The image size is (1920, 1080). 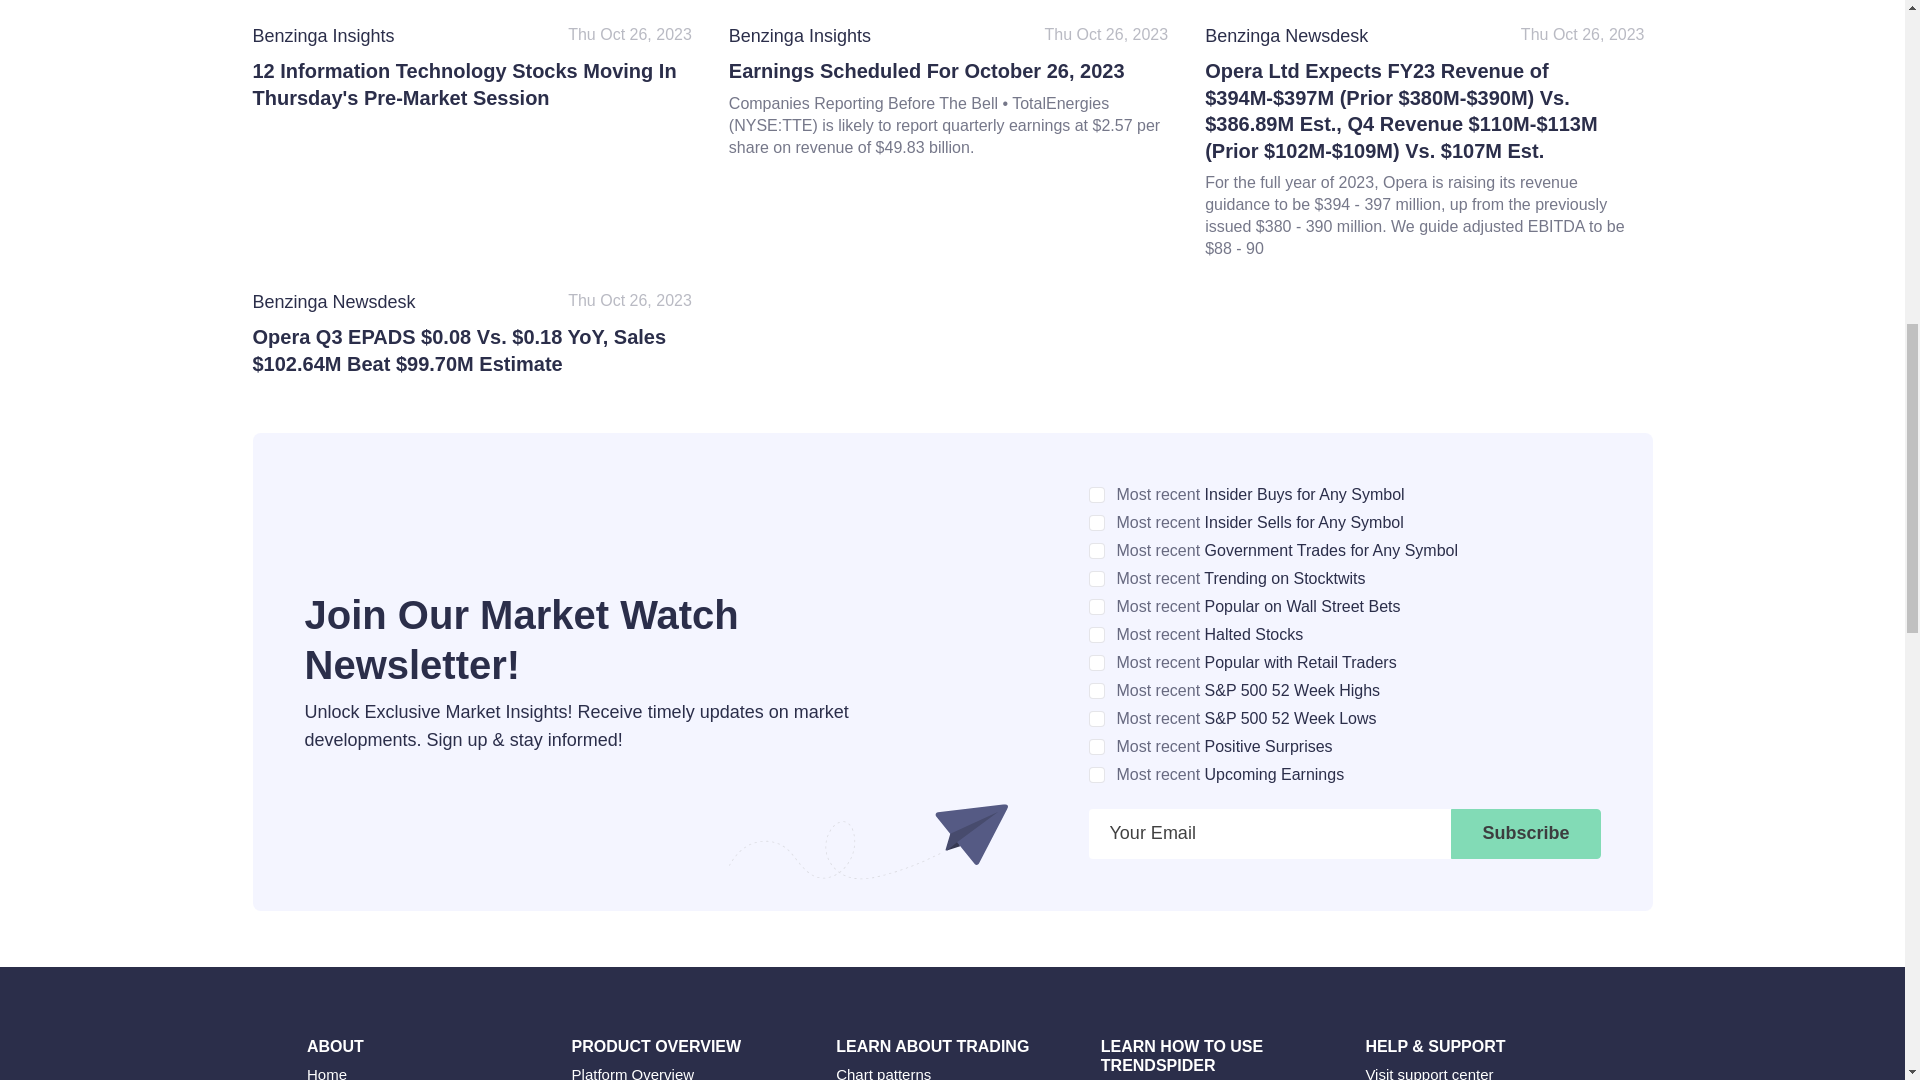 What do you see at coordinates (1096, 718) in the screenshot?
I see `1b5bdac35d` at bounding box center [1096, 718].